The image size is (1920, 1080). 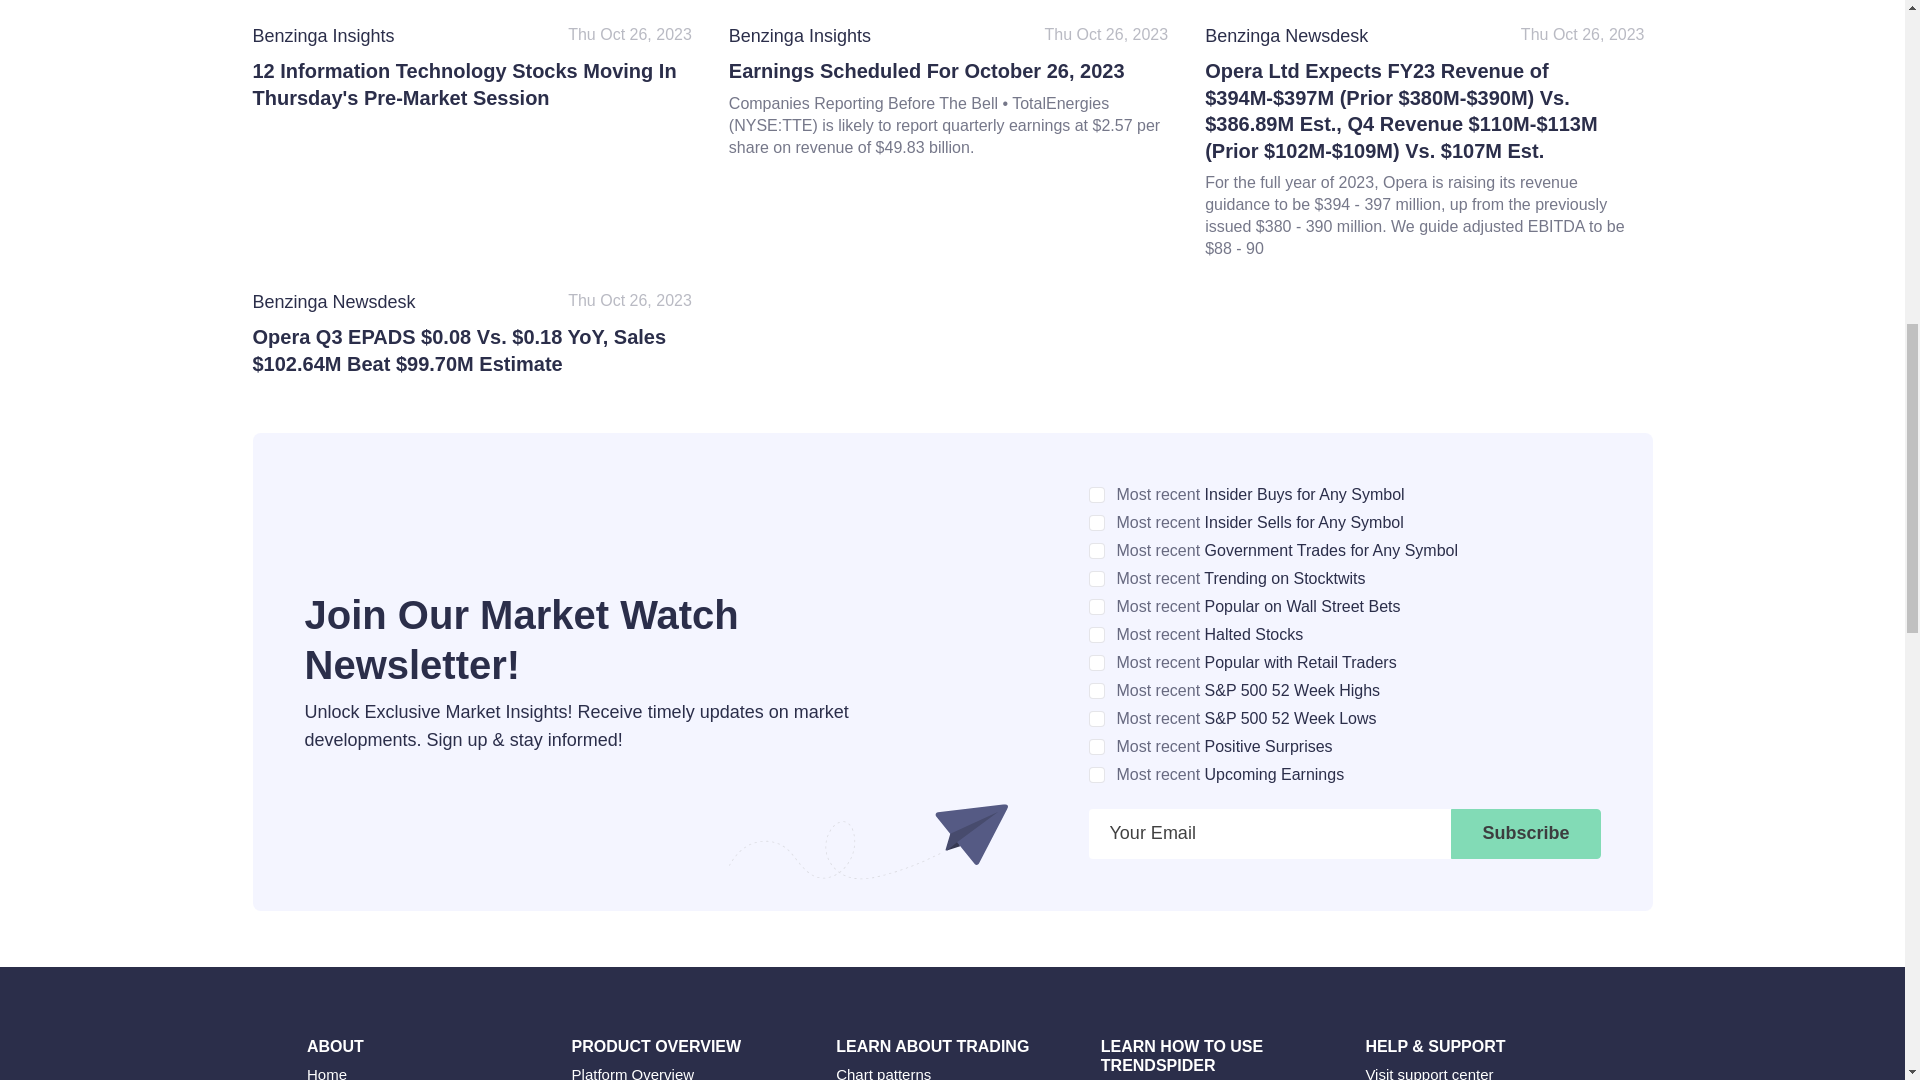 What do you see at coordinates (1096, 718) in the screenshot?
I see `1b5bdac35d` at bounding box center [1096, 718].